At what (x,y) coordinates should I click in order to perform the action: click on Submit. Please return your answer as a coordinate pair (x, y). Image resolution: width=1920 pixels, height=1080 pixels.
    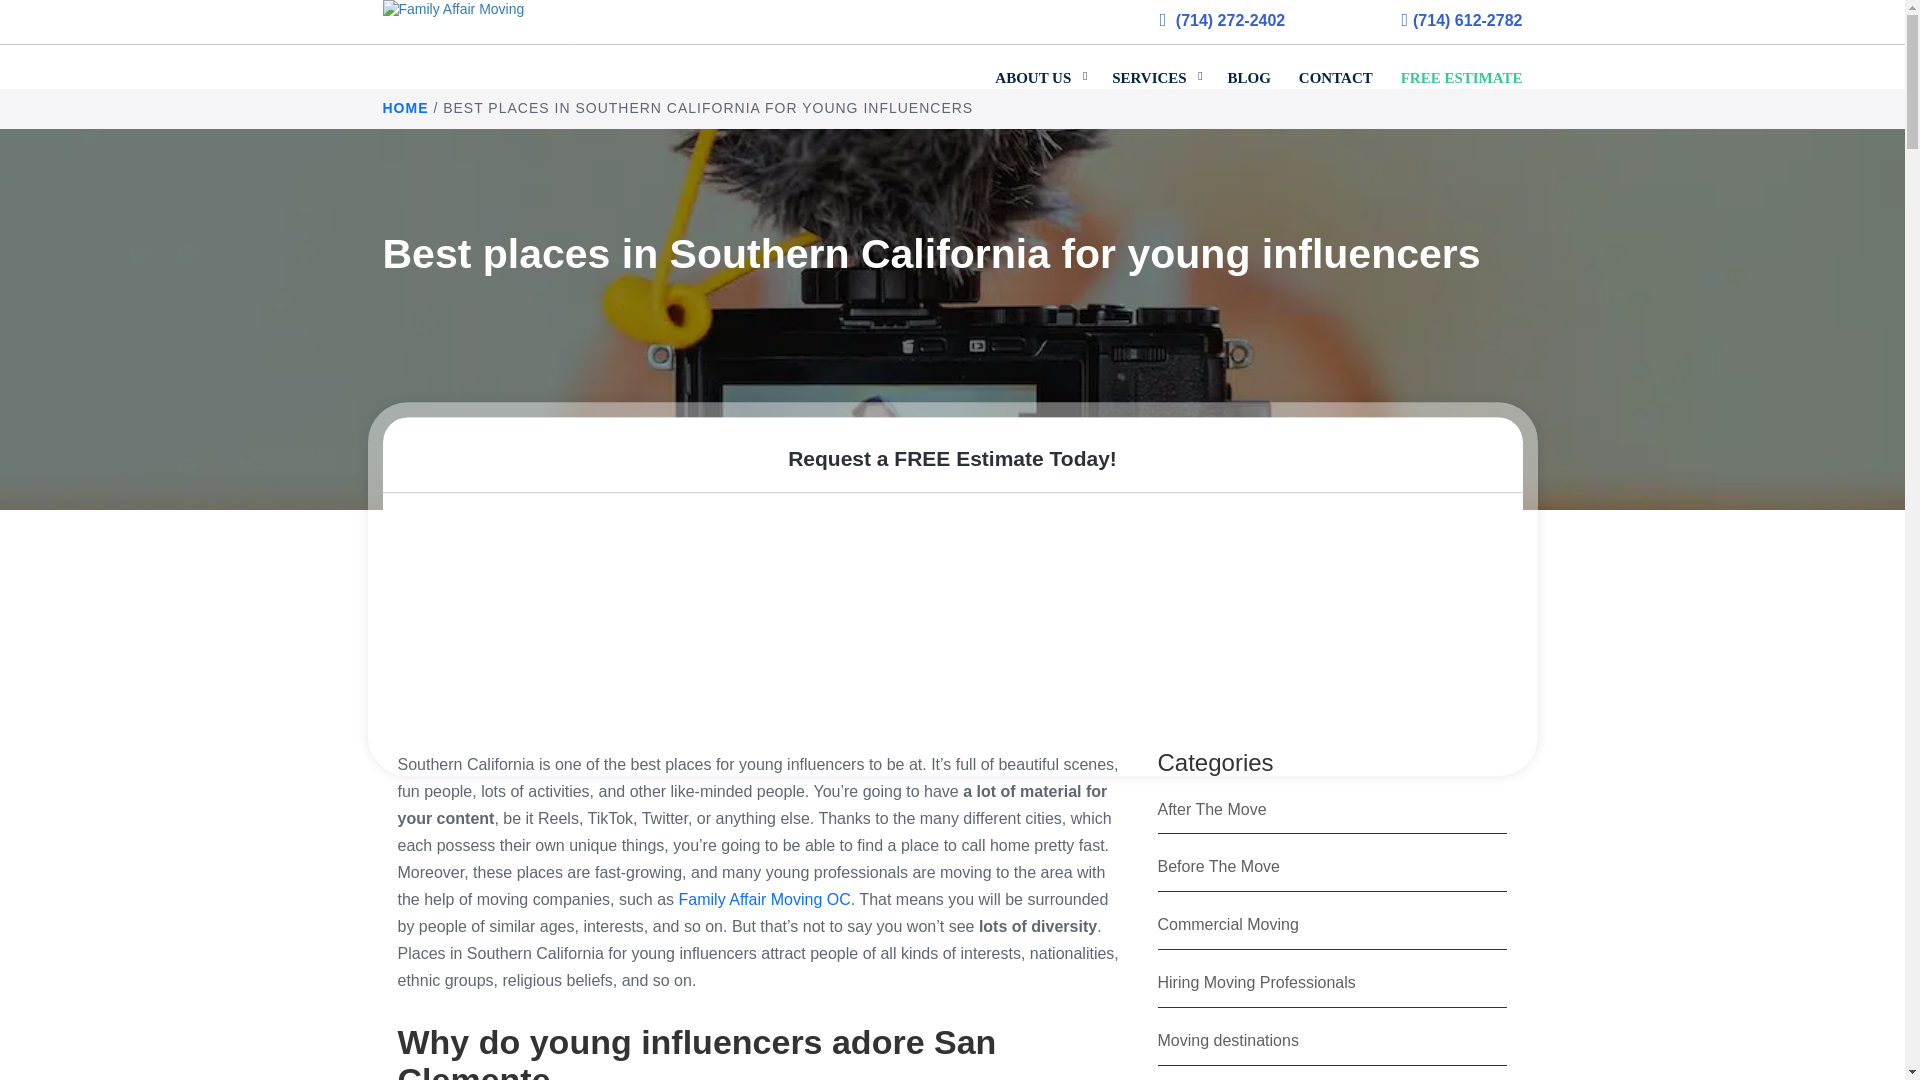
    Looking at the image, I should click on (1334, 718).